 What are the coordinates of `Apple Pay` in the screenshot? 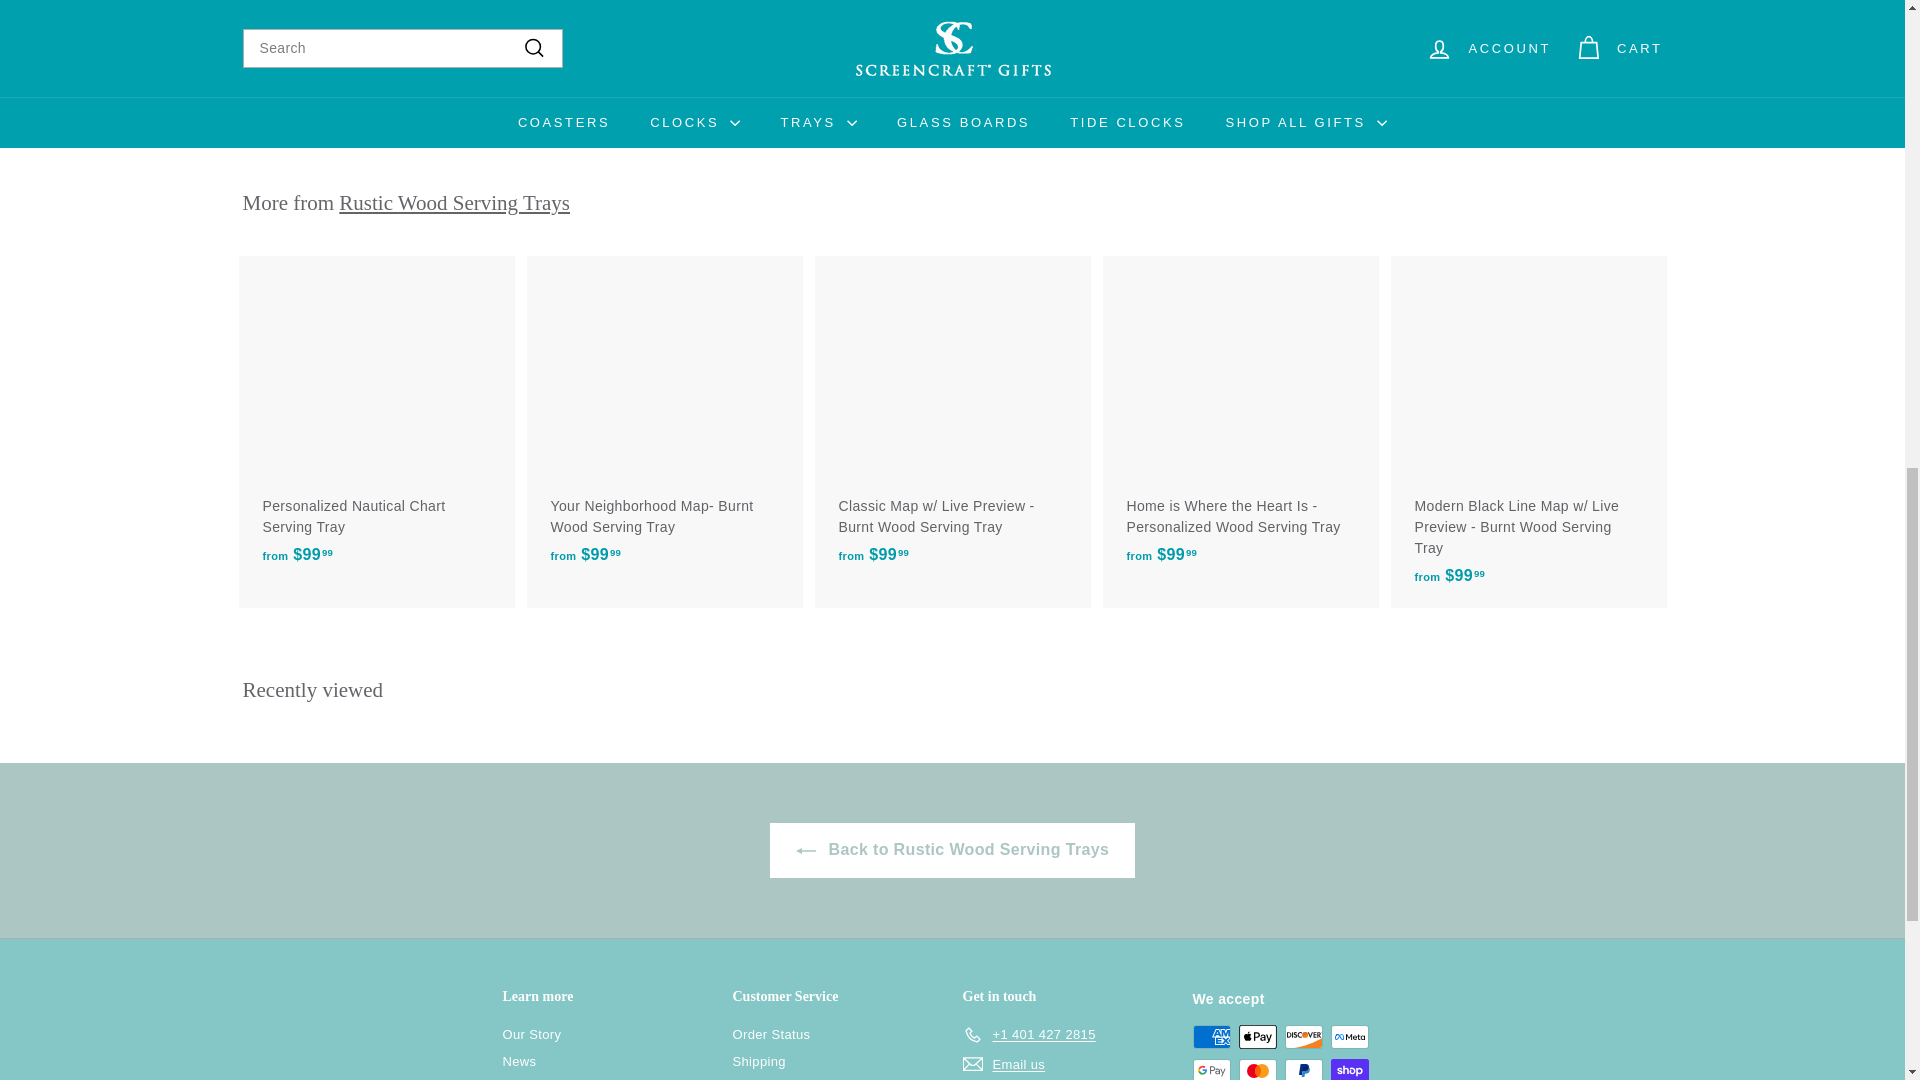 It's located at (1257, 1036).